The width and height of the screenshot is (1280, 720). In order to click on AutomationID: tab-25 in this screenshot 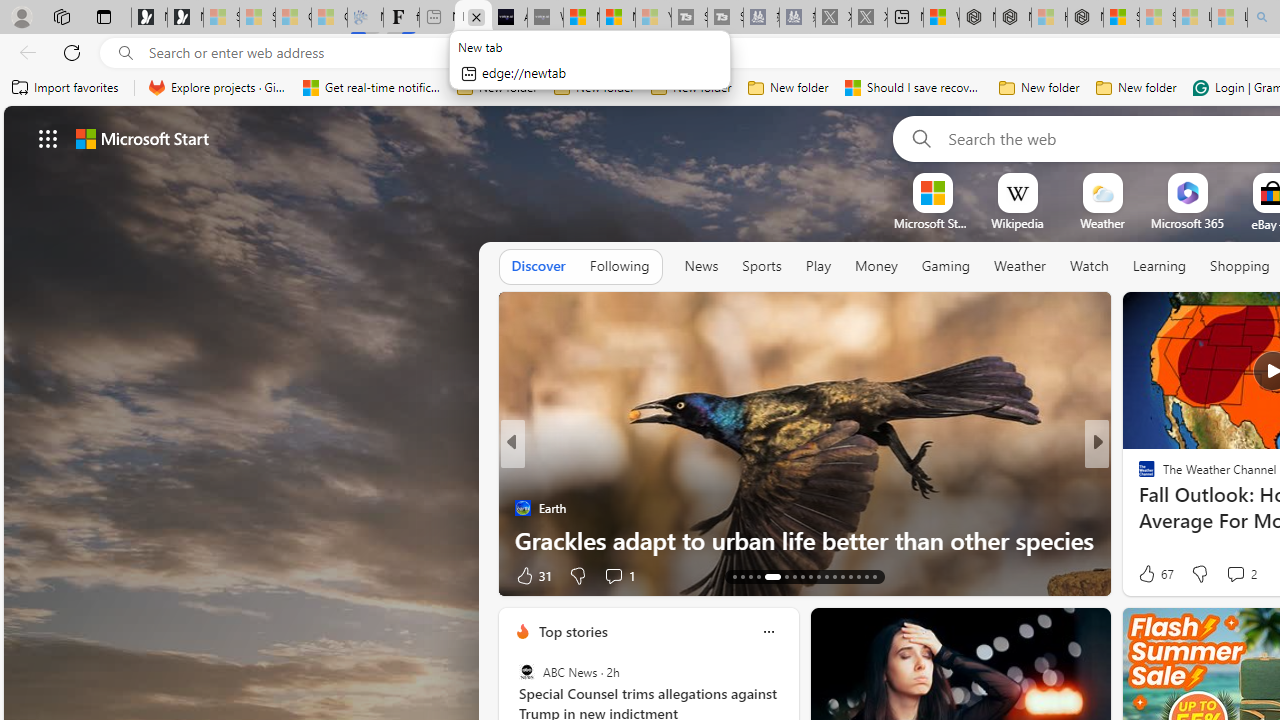, I will do `click(810, 576)`.